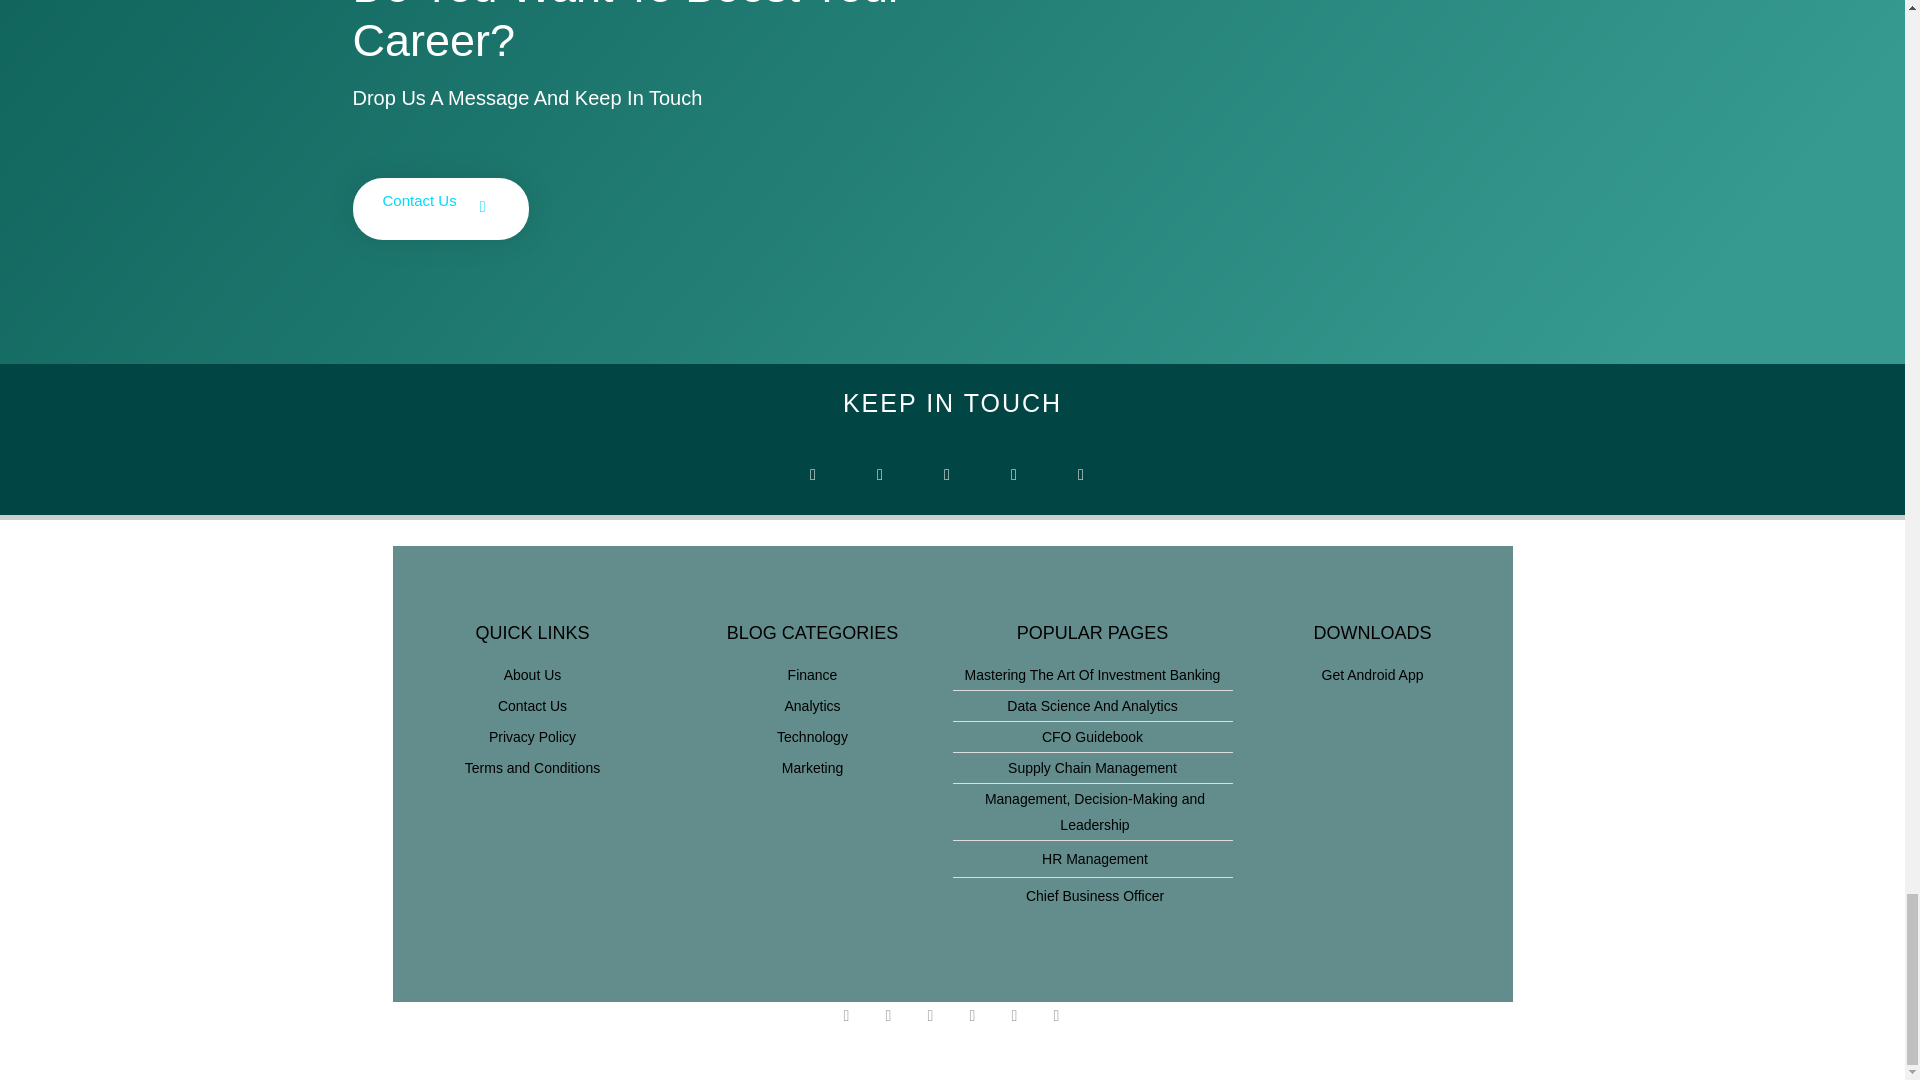  What do you see at coordinates (532, 674) in the screenshot?
I see `About Us` at bounding box center [532, 674].